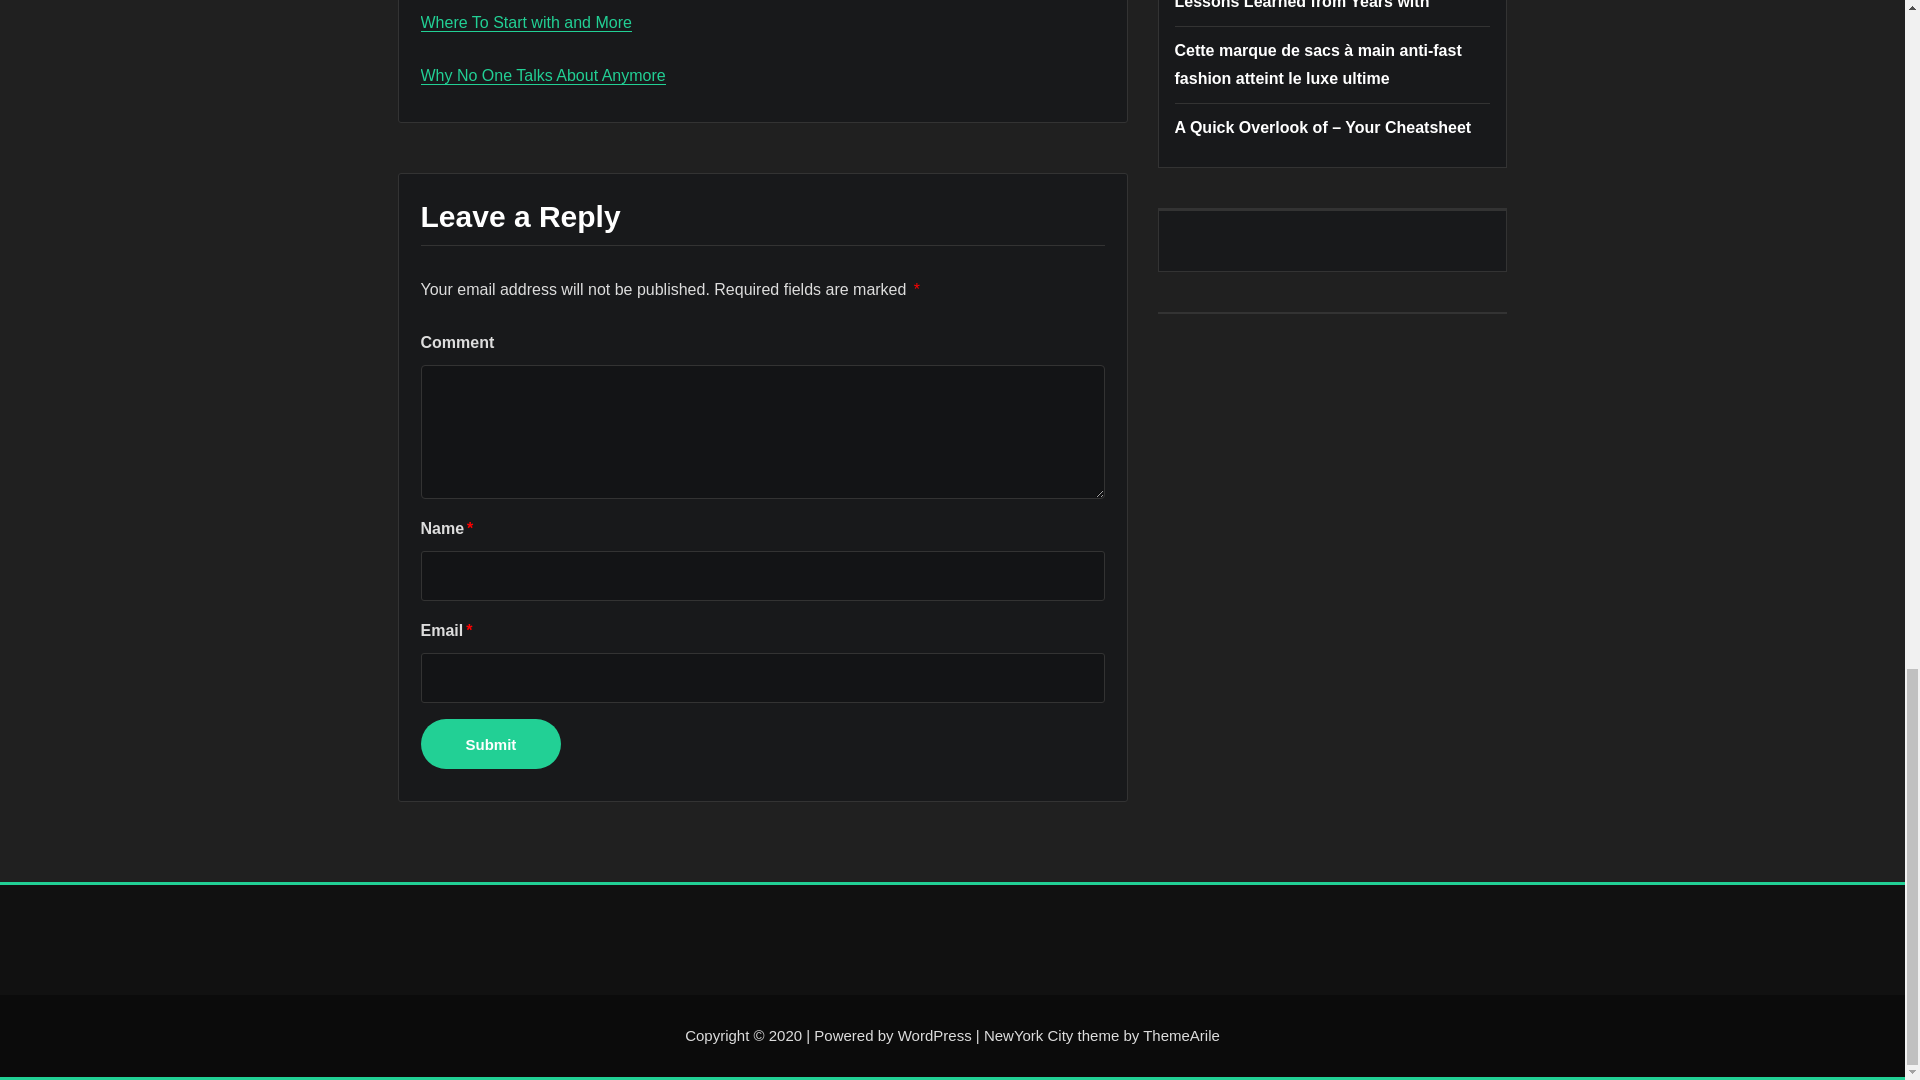  What do you see at coordinates (542, 75) in the screenshot?
I see `Why No One Talks About Anymore` at bounding box center [542, 75].